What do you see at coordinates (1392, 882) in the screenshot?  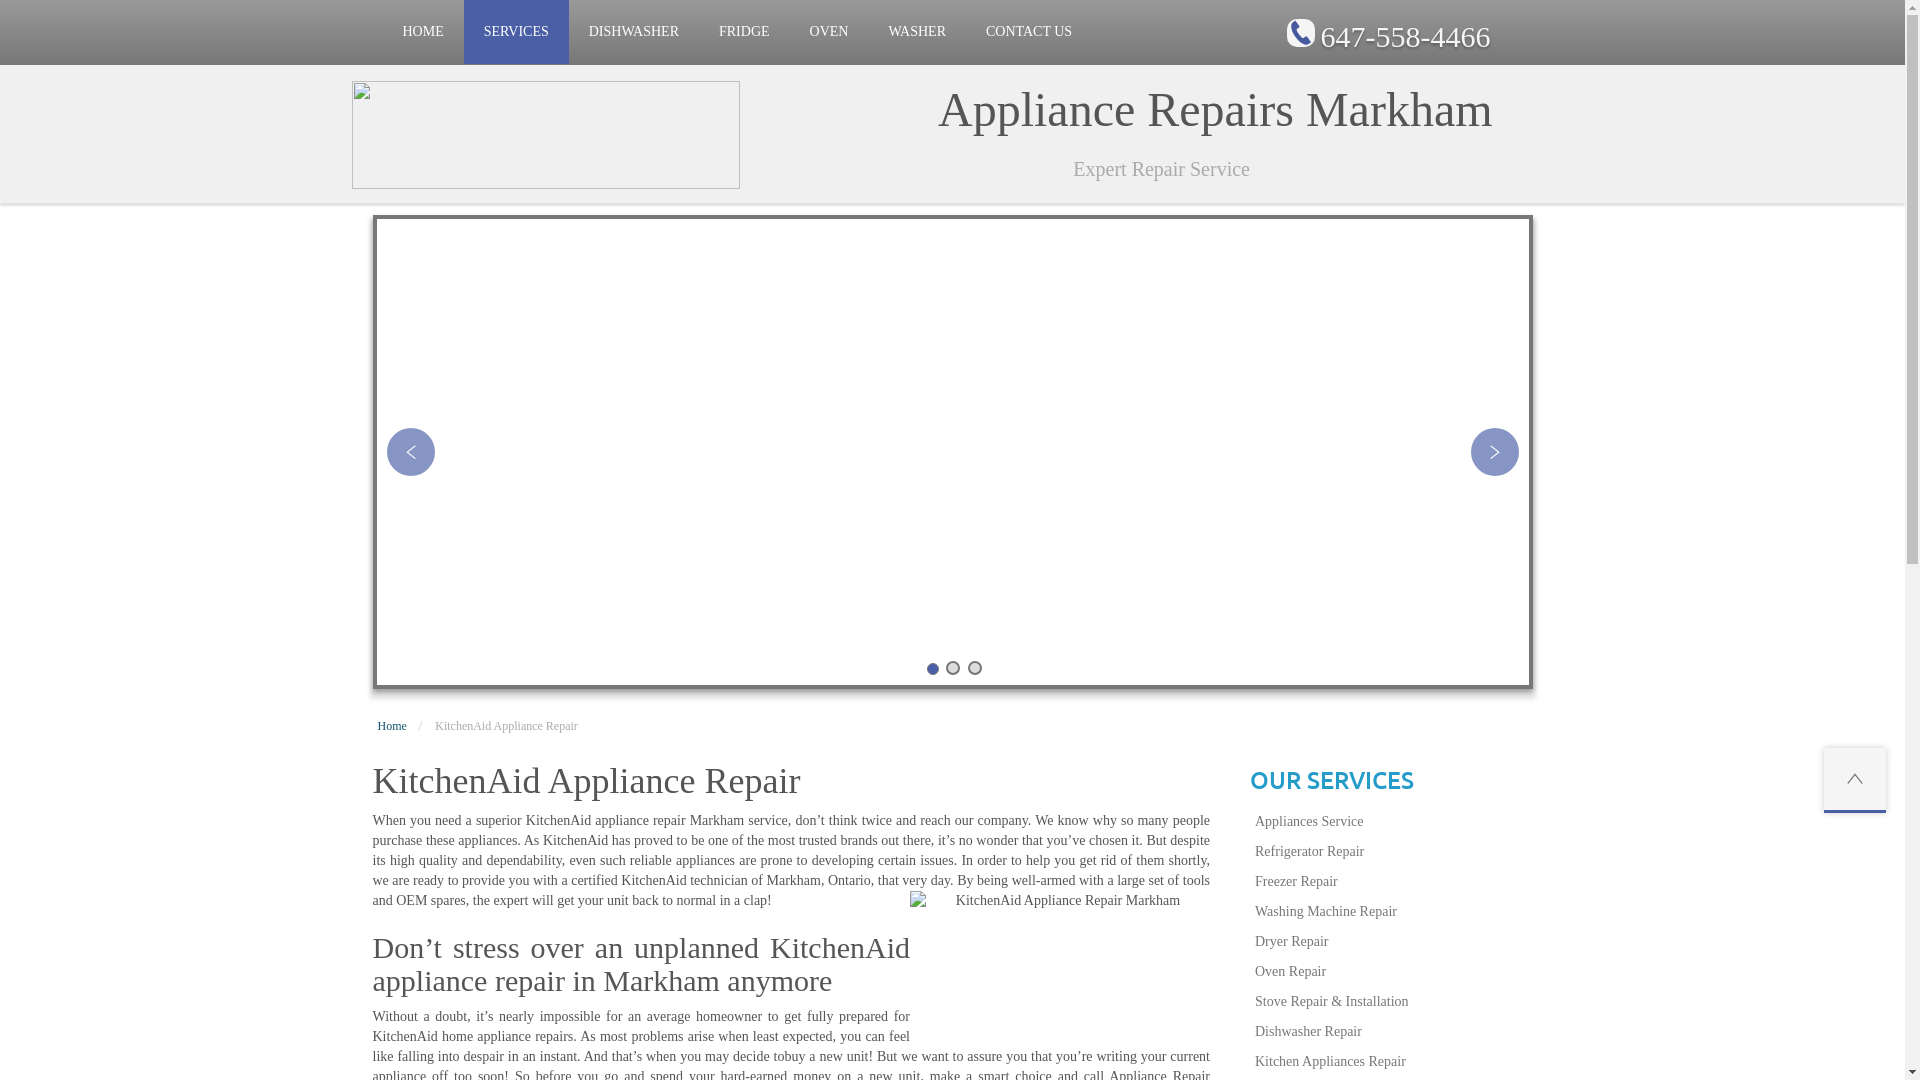 I see `Freezer Repair` at bounding box center [1392, 882].